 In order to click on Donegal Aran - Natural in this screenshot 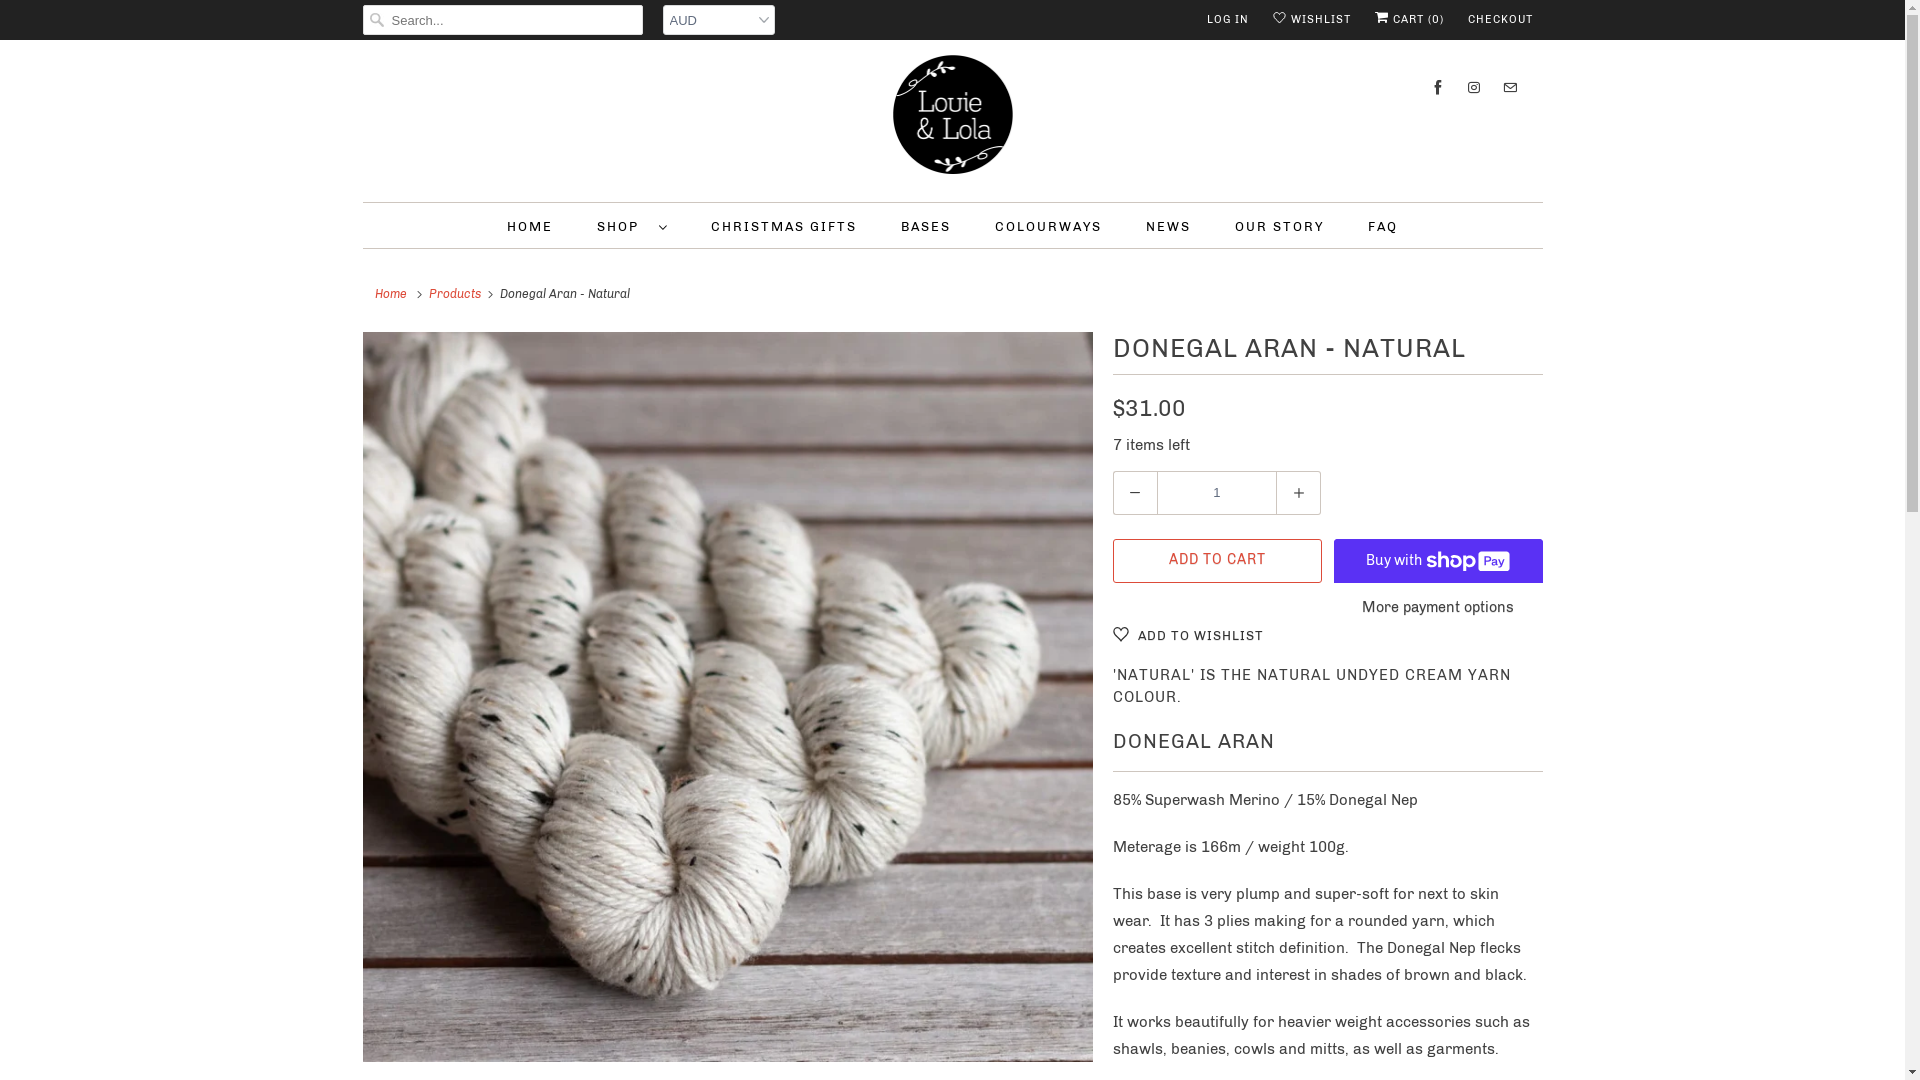, I will do `click(727, 697)`.